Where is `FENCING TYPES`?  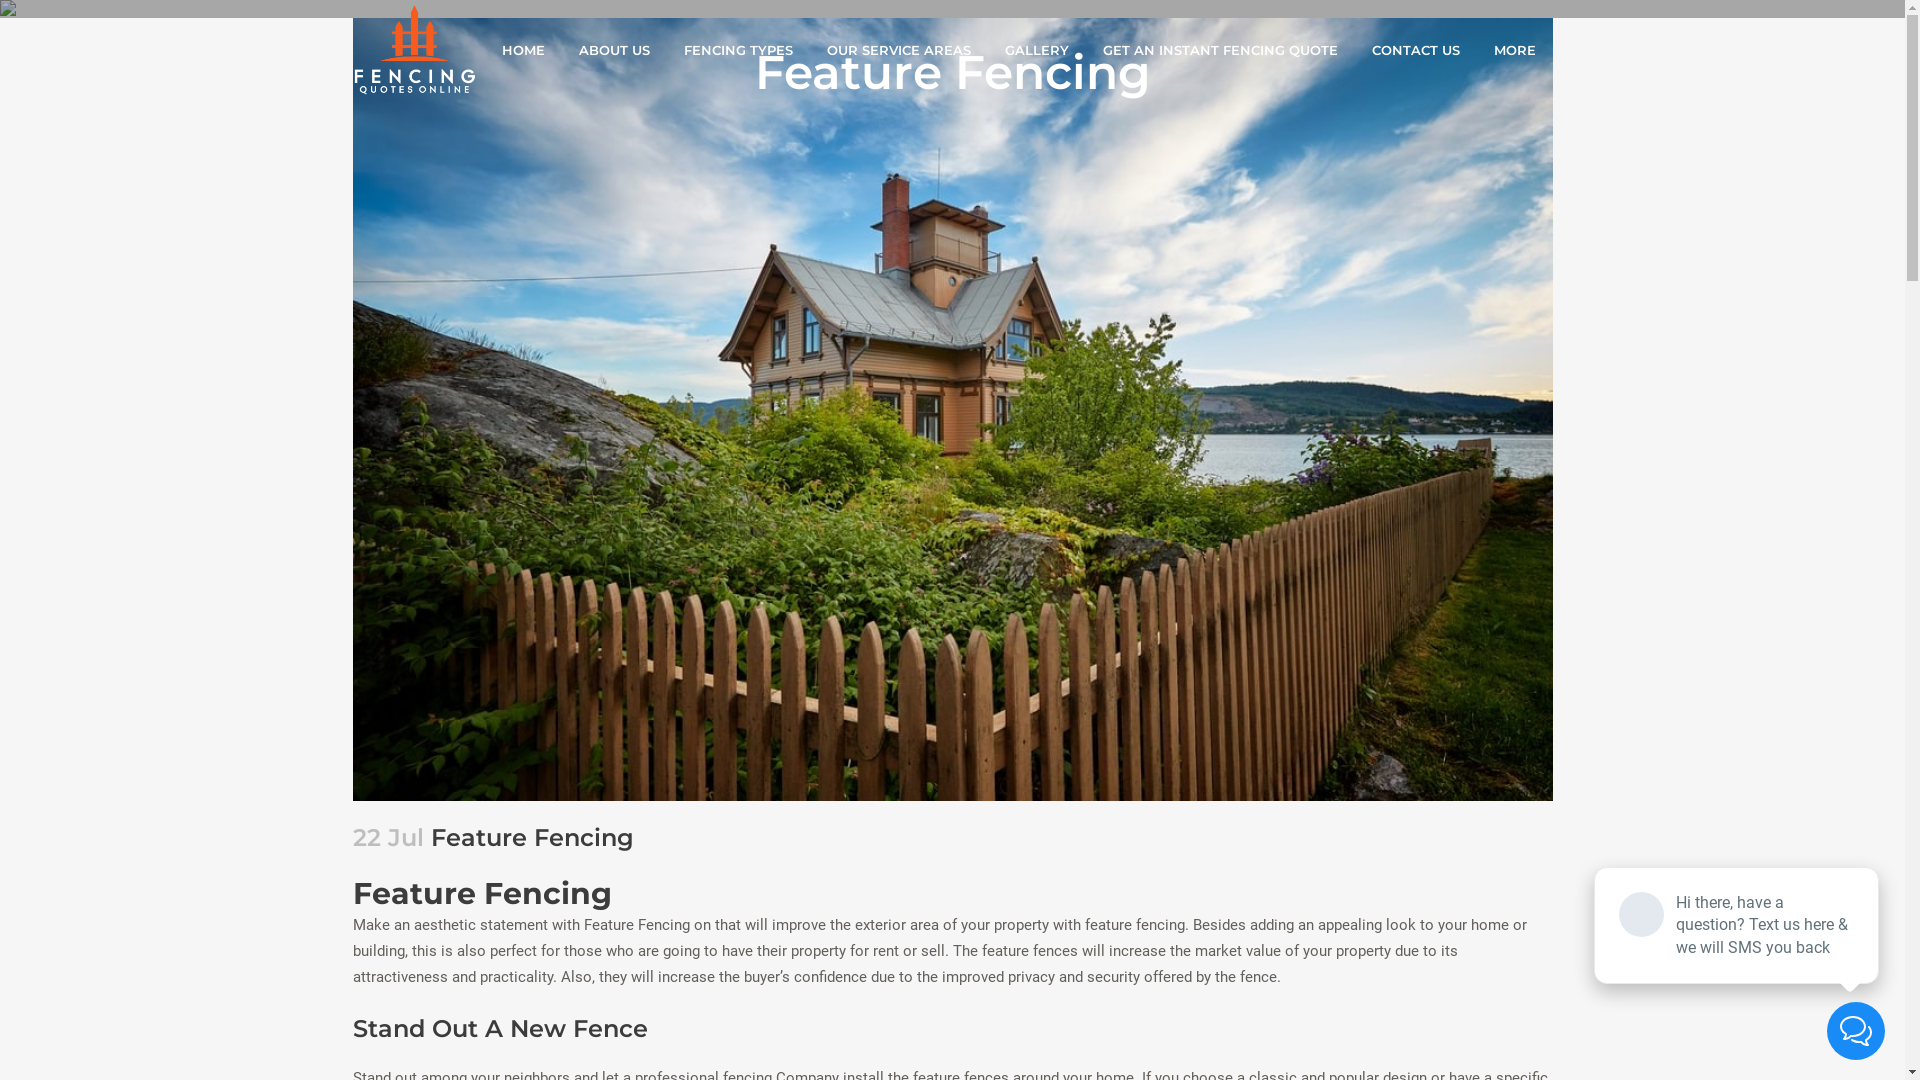 FENCING TYPES is located at coordinates (738, 50).